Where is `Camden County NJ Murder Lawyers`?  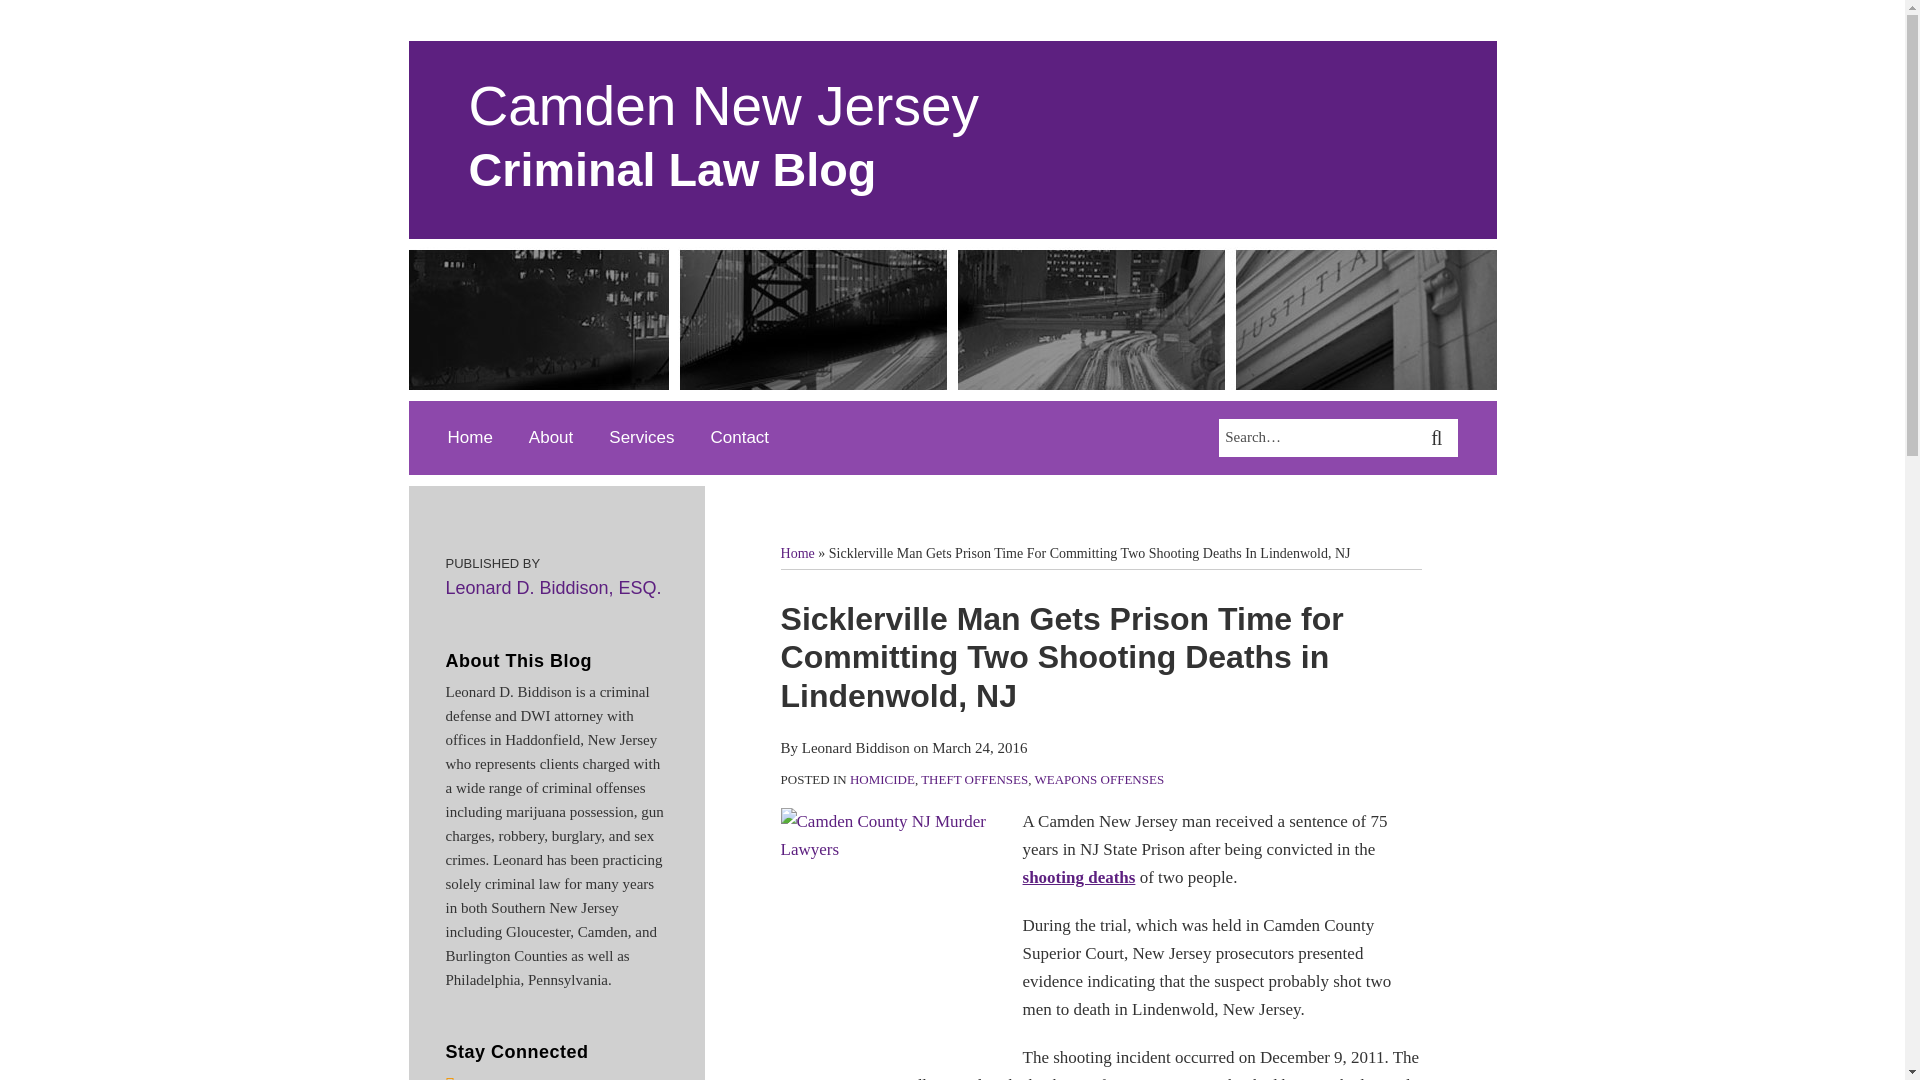 Camden County NJ Murder Lawyers is located at coordinates (892, 918).